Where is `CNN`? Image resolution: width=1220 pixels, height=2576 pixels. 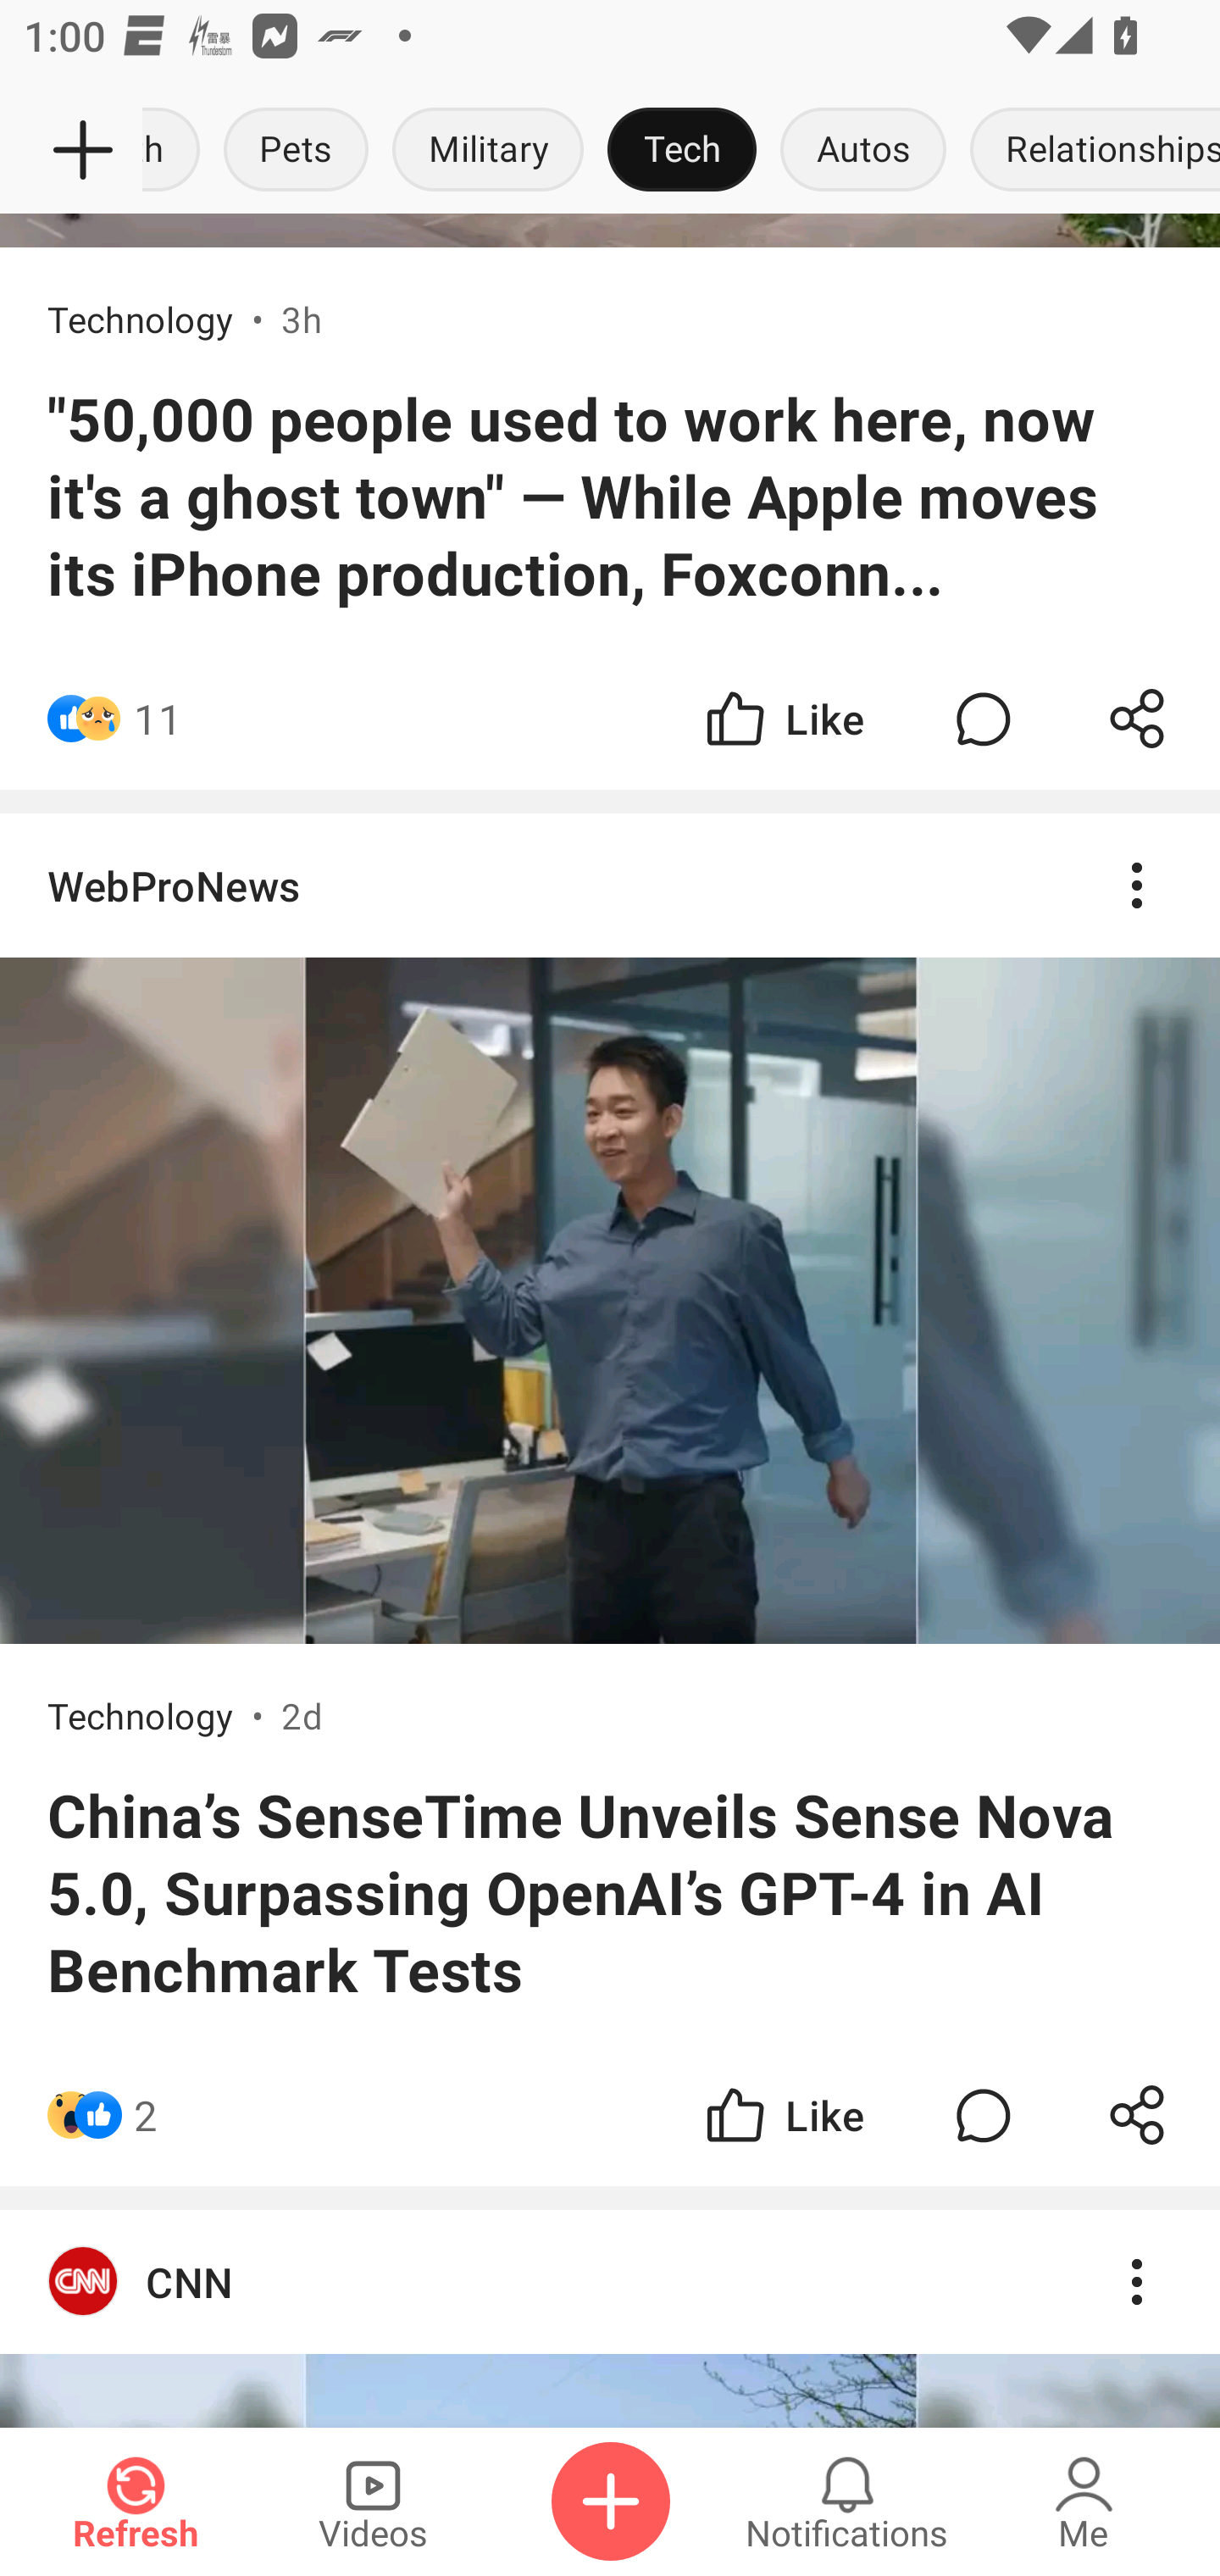
CNN is located at coordinates (610, 2318).